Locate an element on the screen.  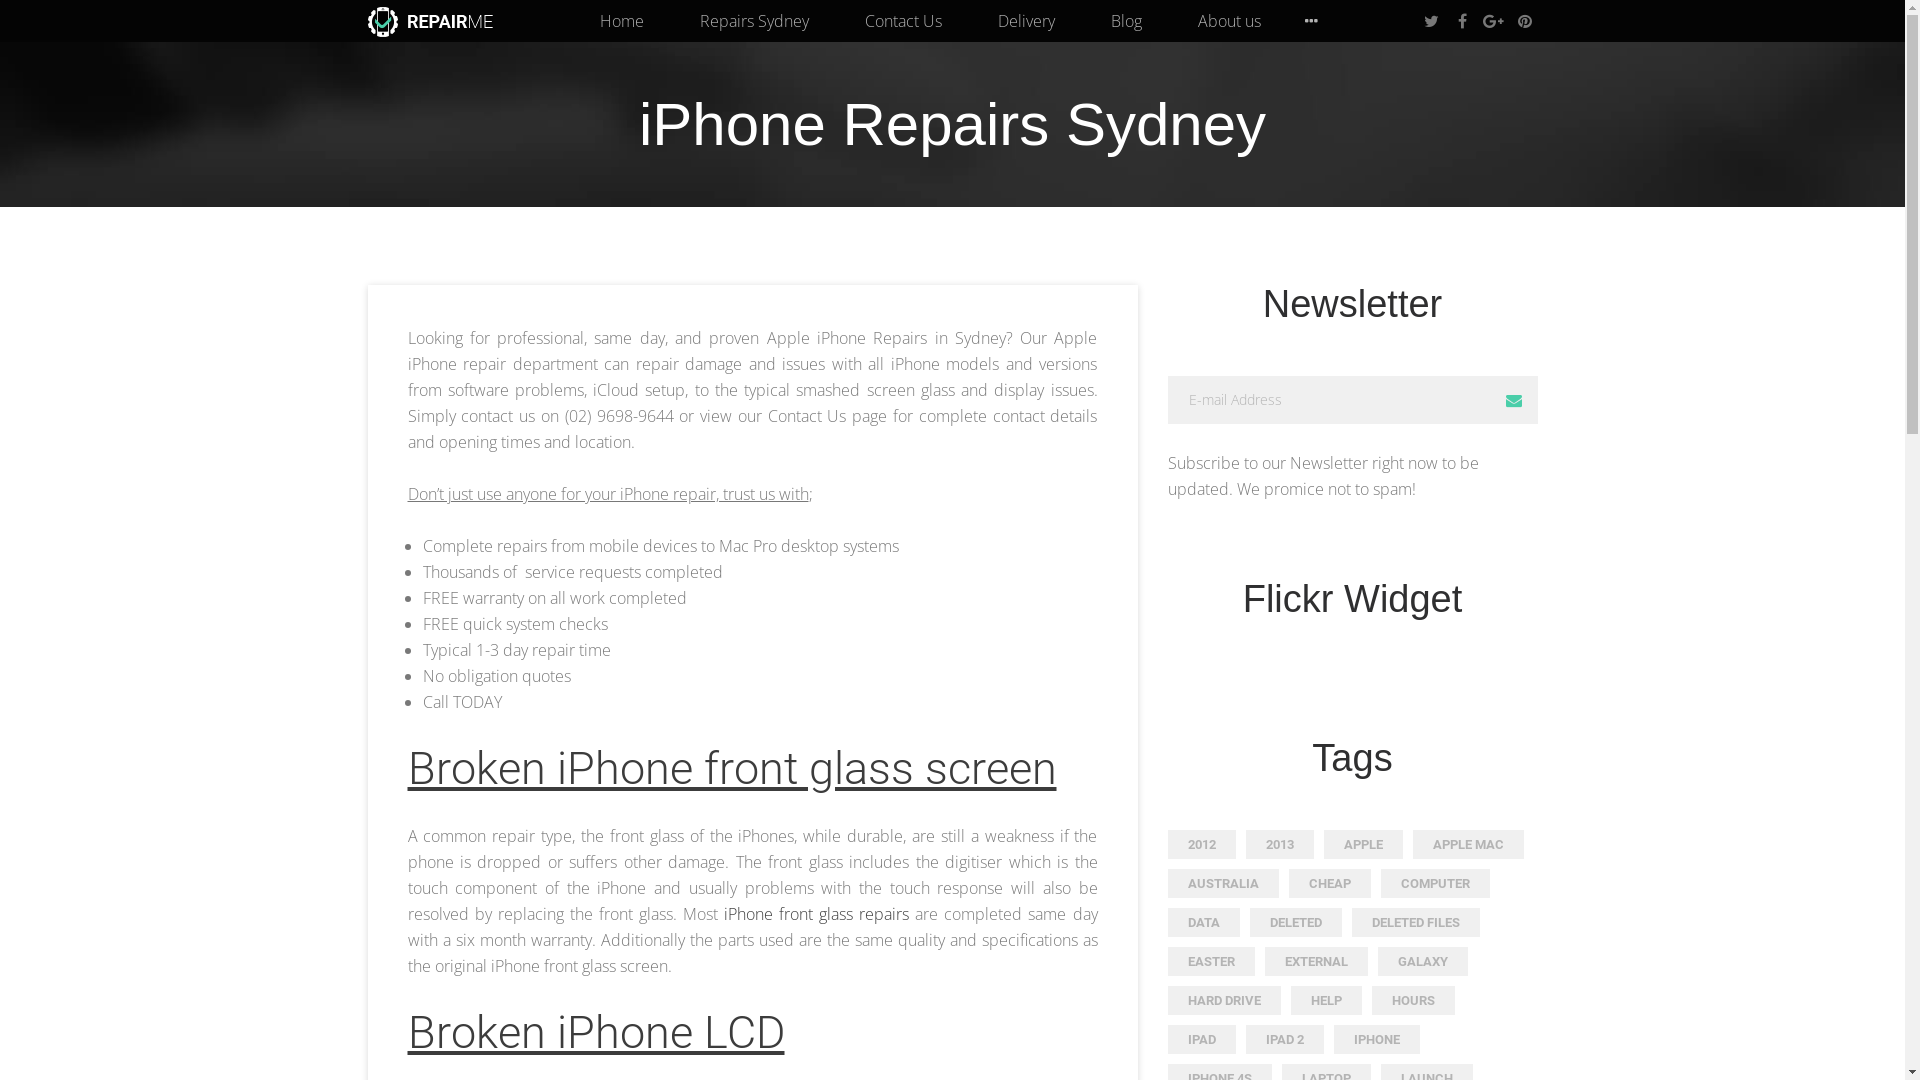
Subscribe is located at coordinates (1514, 400).